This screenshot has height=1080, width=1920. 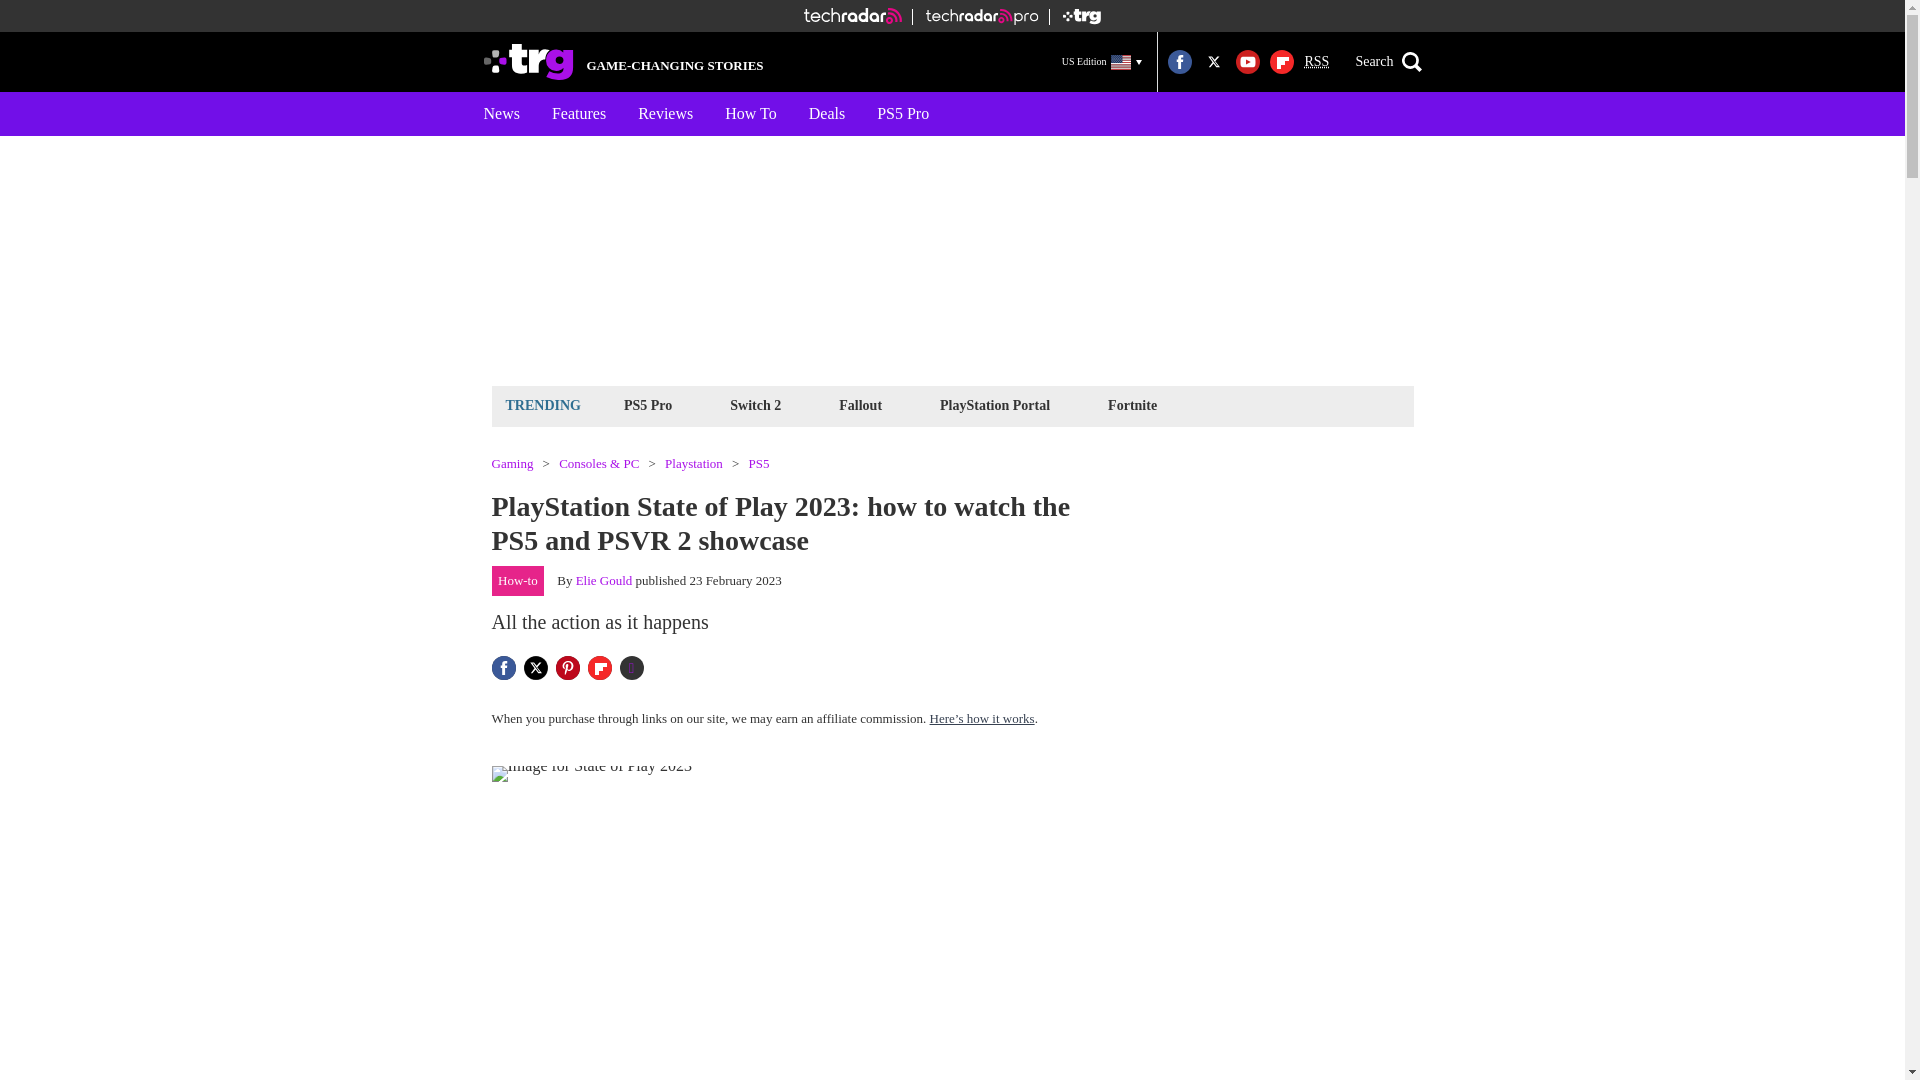 What do you see at coordinates (860, 405) in the screenshot?
I see `Fallout` at bounding box center [860, 405].